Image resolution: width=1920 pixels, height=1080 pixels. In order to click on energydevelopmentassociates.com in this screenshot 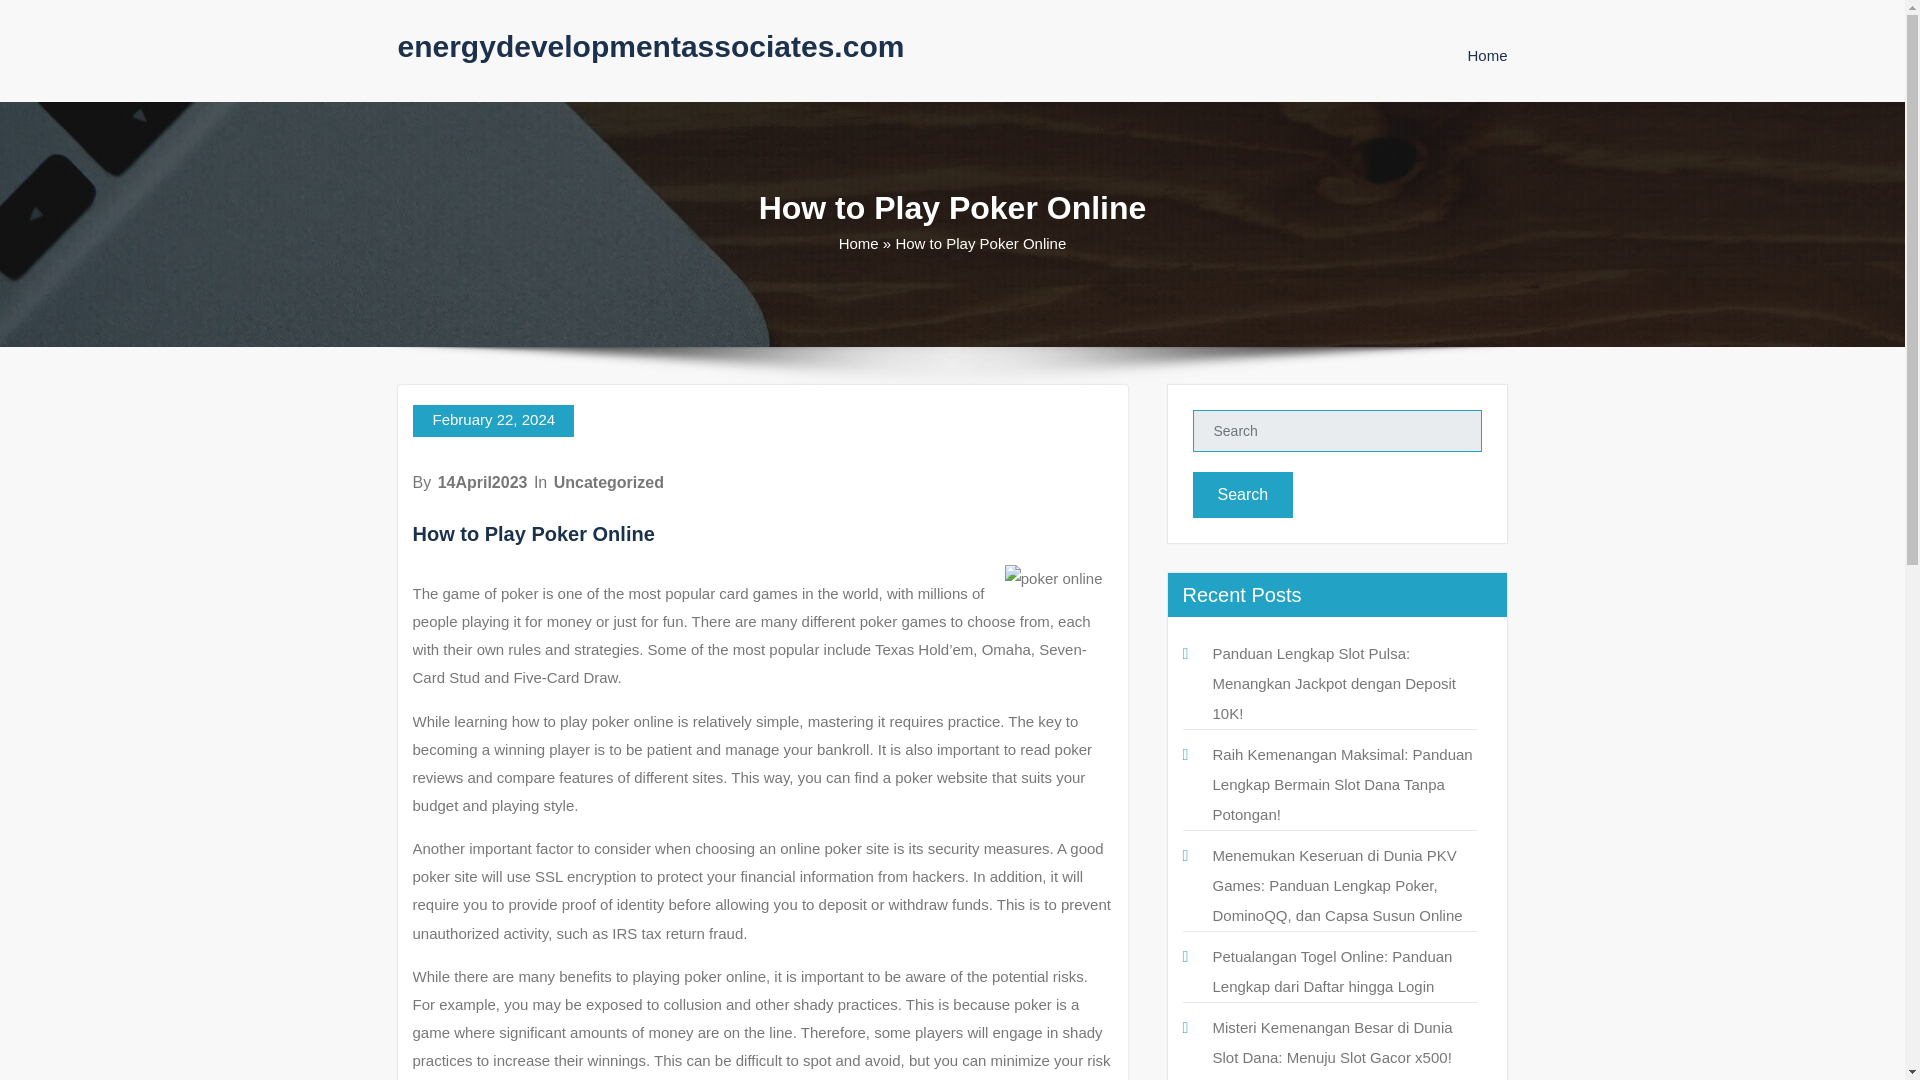, I will do `click(650, 46)`.